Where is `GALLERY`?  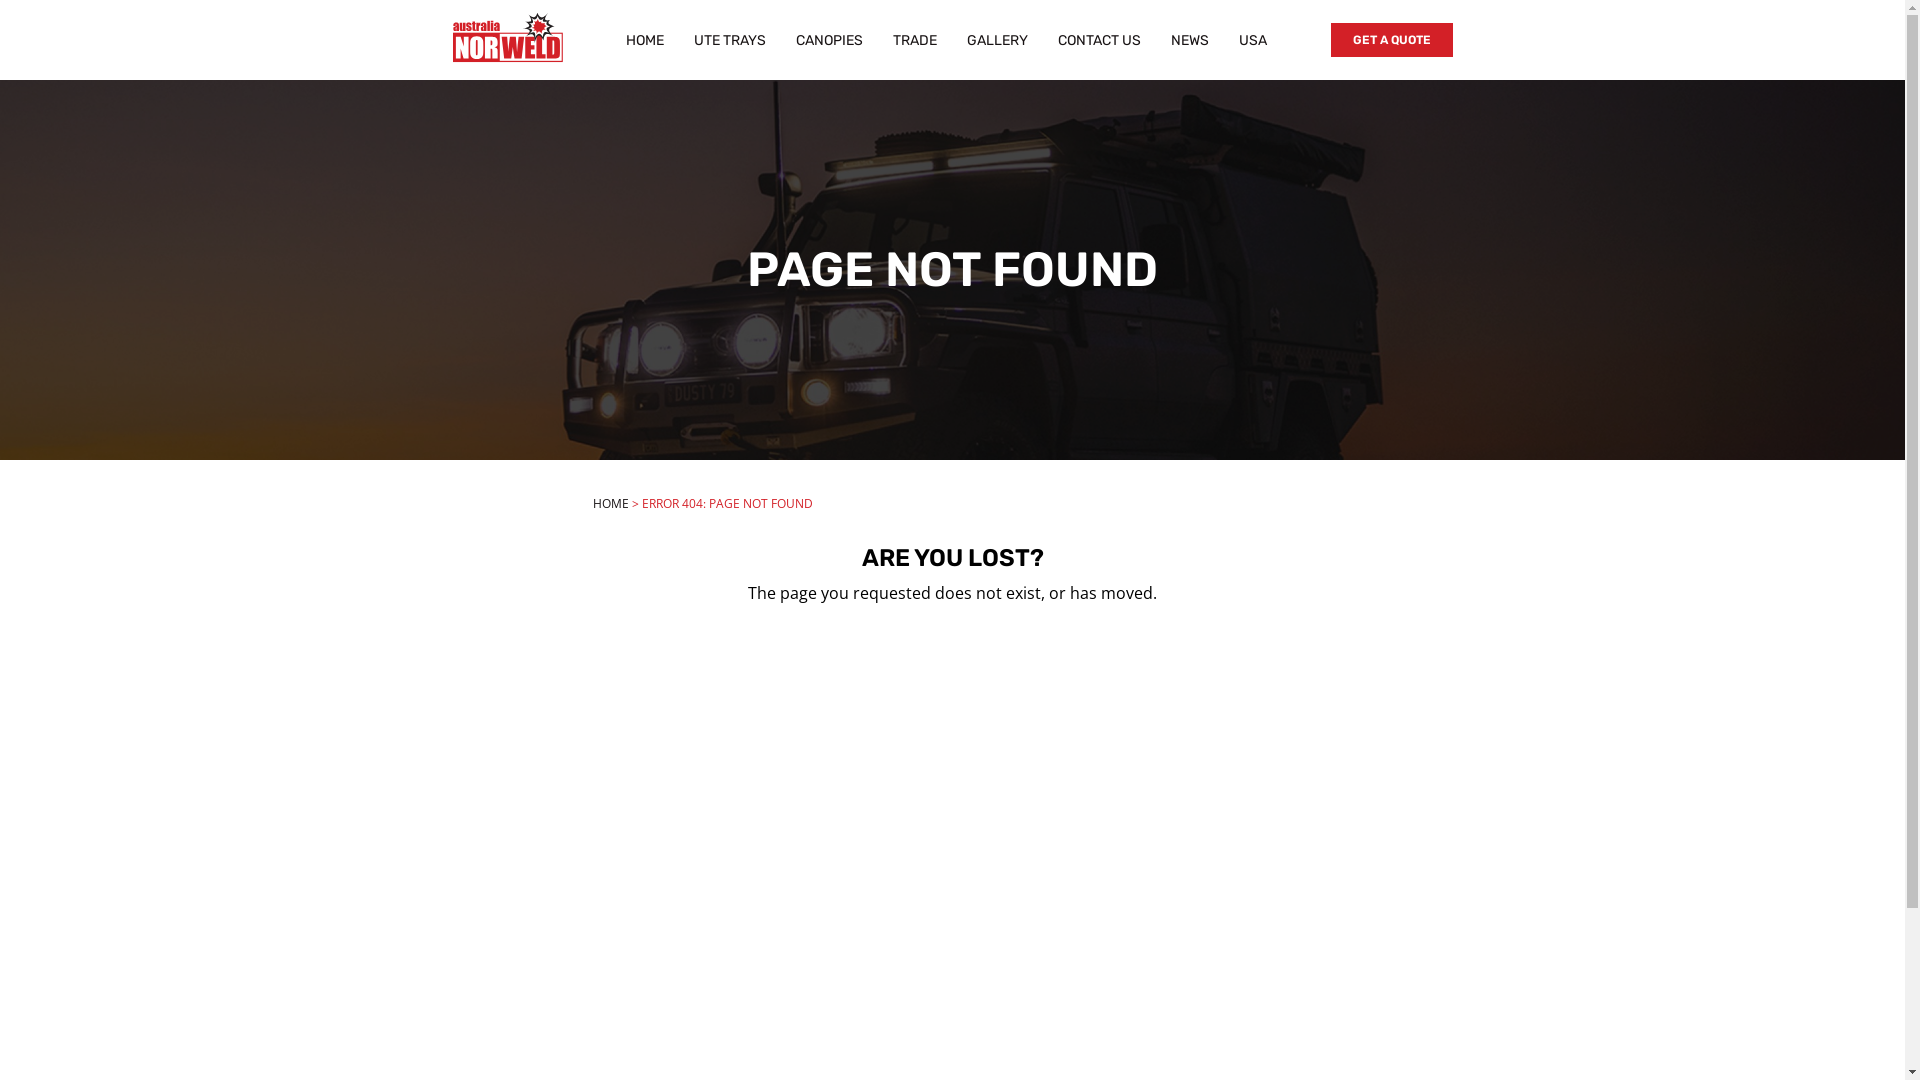 GALLERY is located at coordinates (998, 40).